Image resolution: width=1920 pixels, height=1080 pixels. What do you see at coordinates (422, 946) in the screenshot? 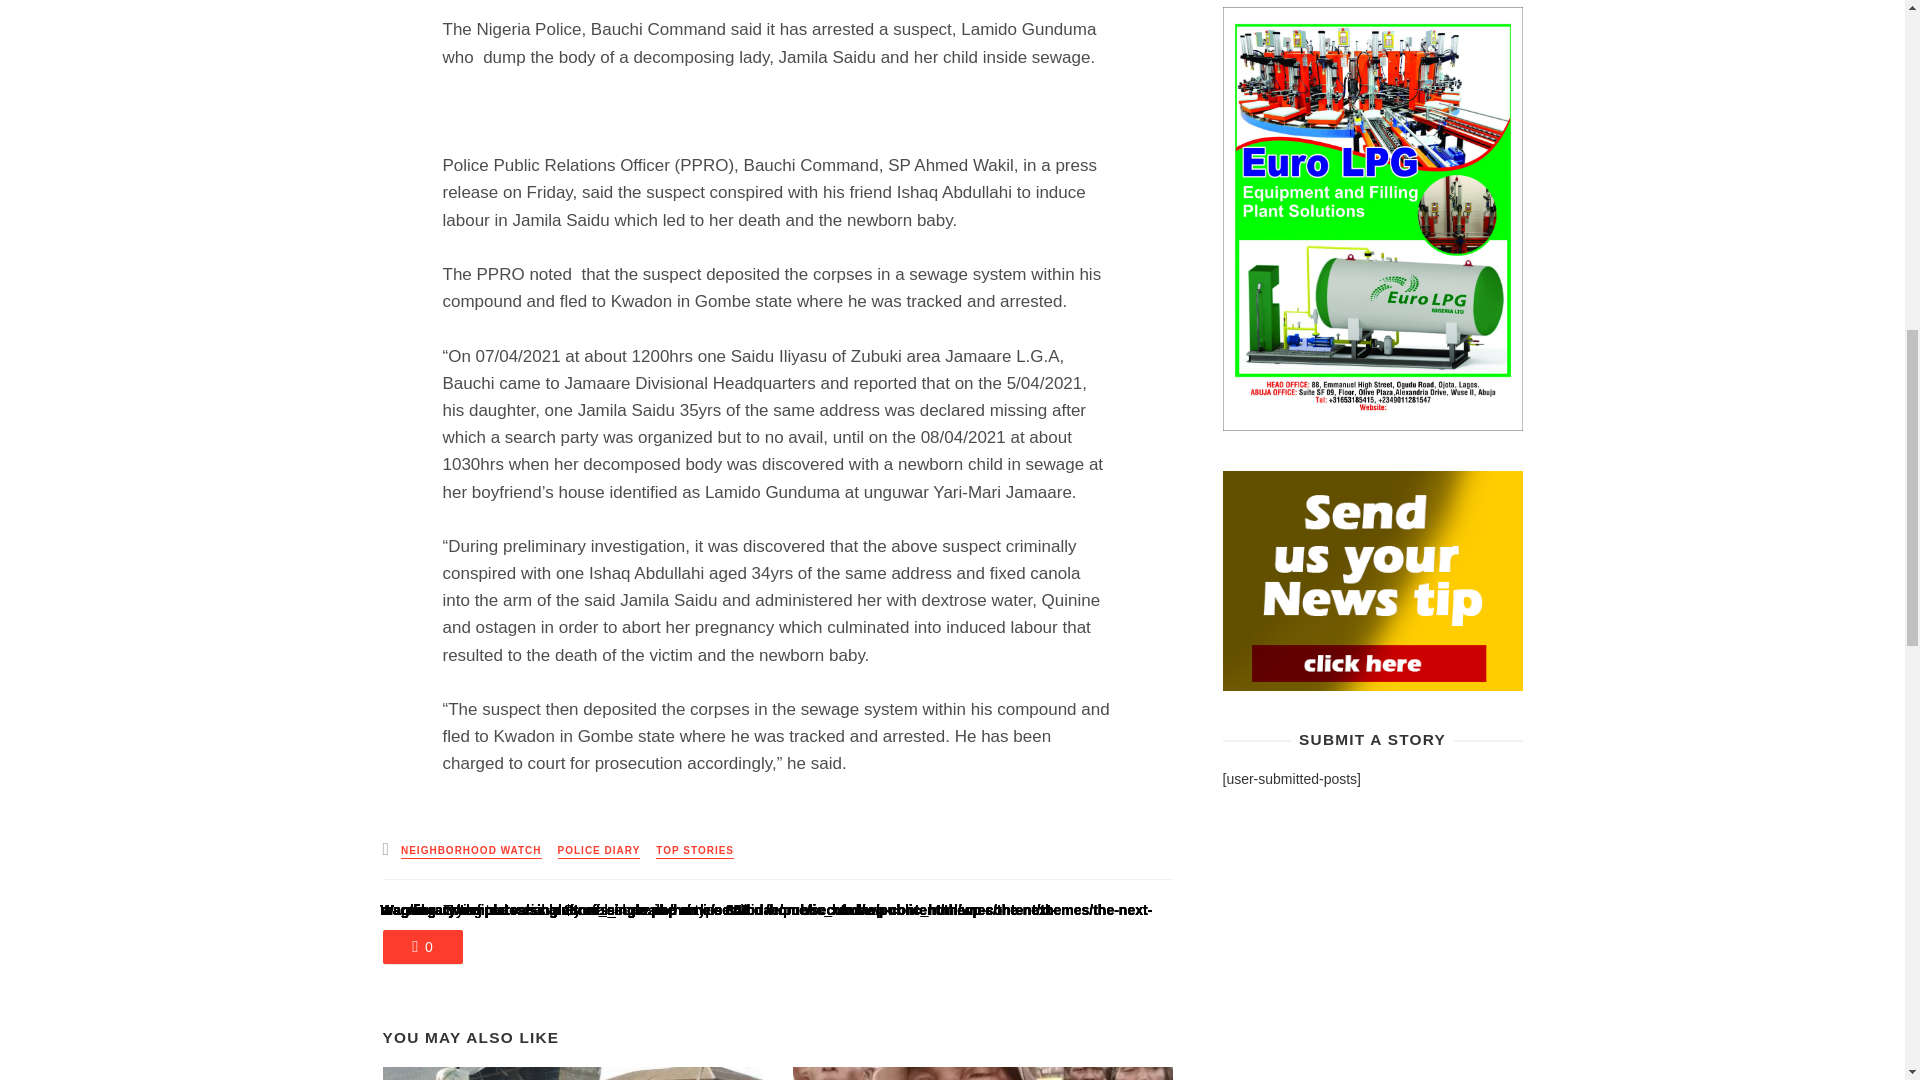
I see `0 Comments` at bounding box center [422, 946].